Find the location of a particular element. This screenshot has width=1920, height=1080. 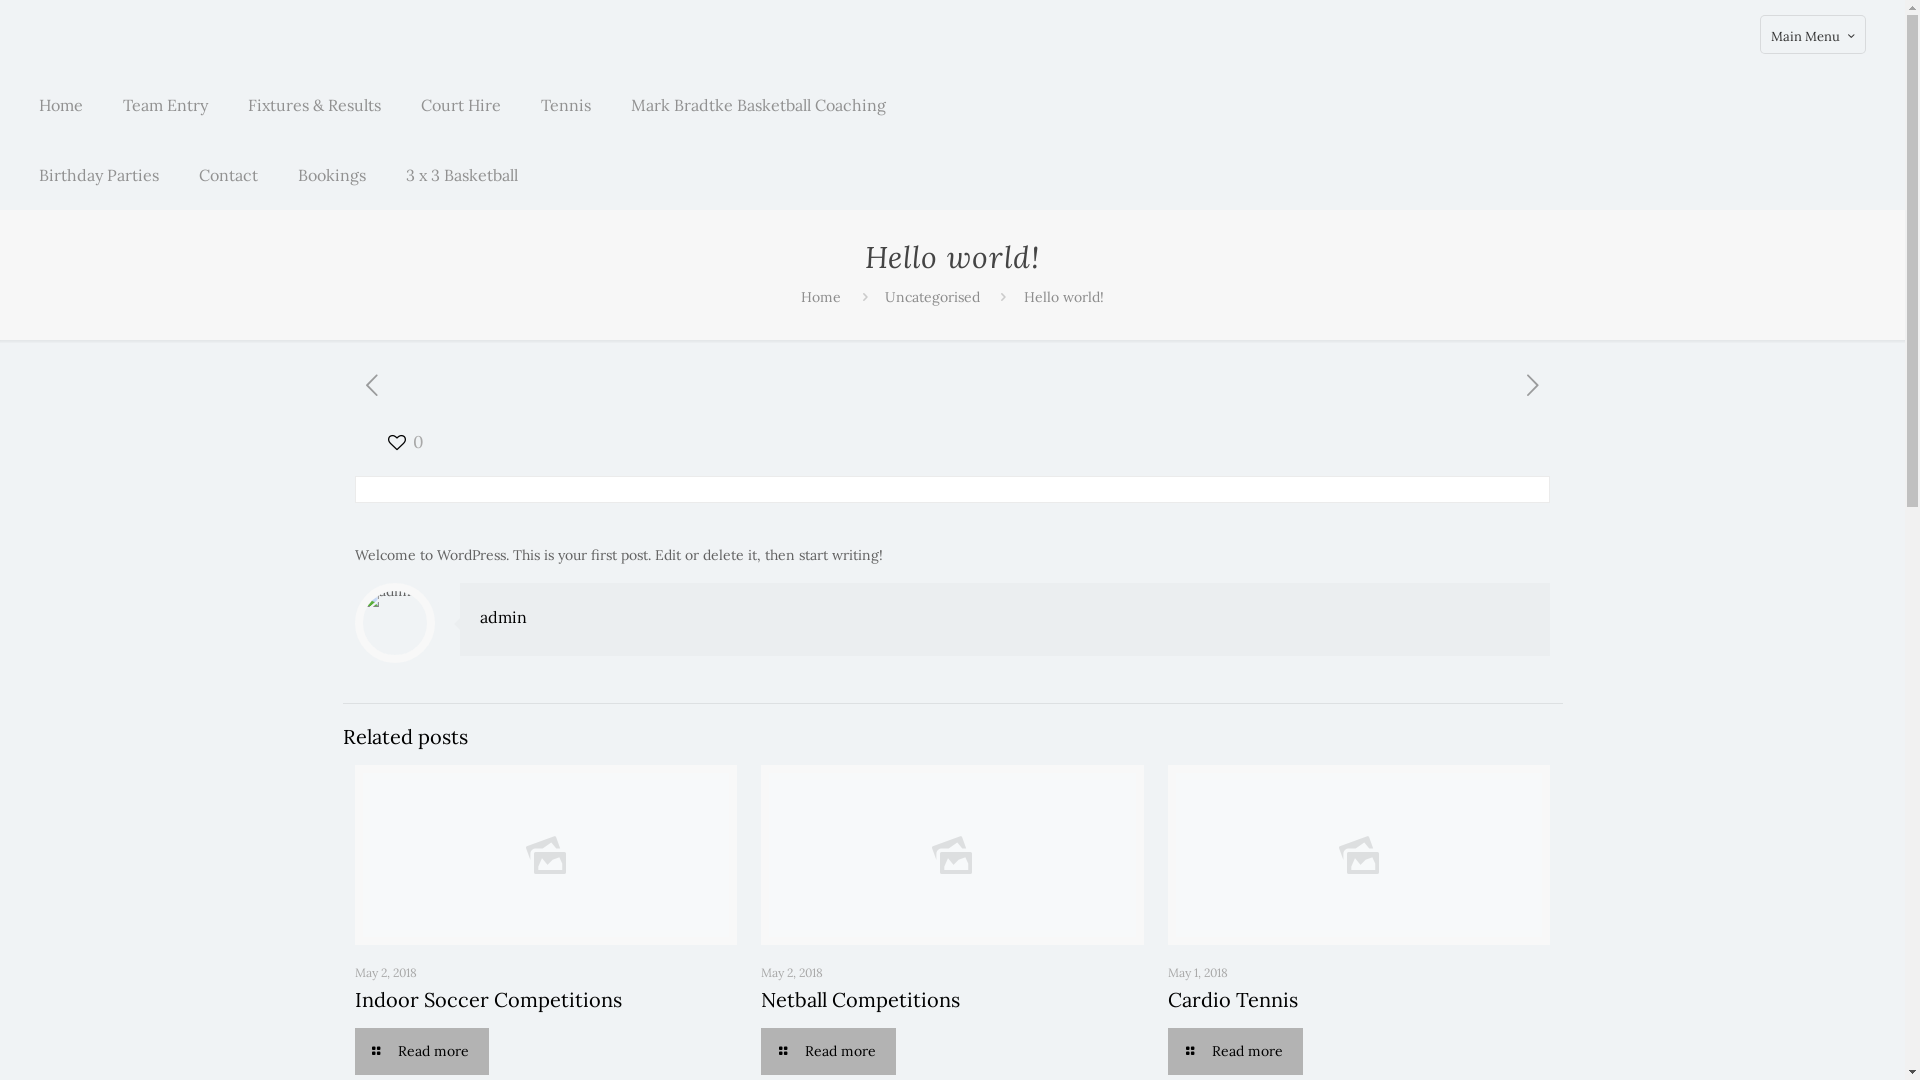

Read more is located at coordinates (828, 1052).